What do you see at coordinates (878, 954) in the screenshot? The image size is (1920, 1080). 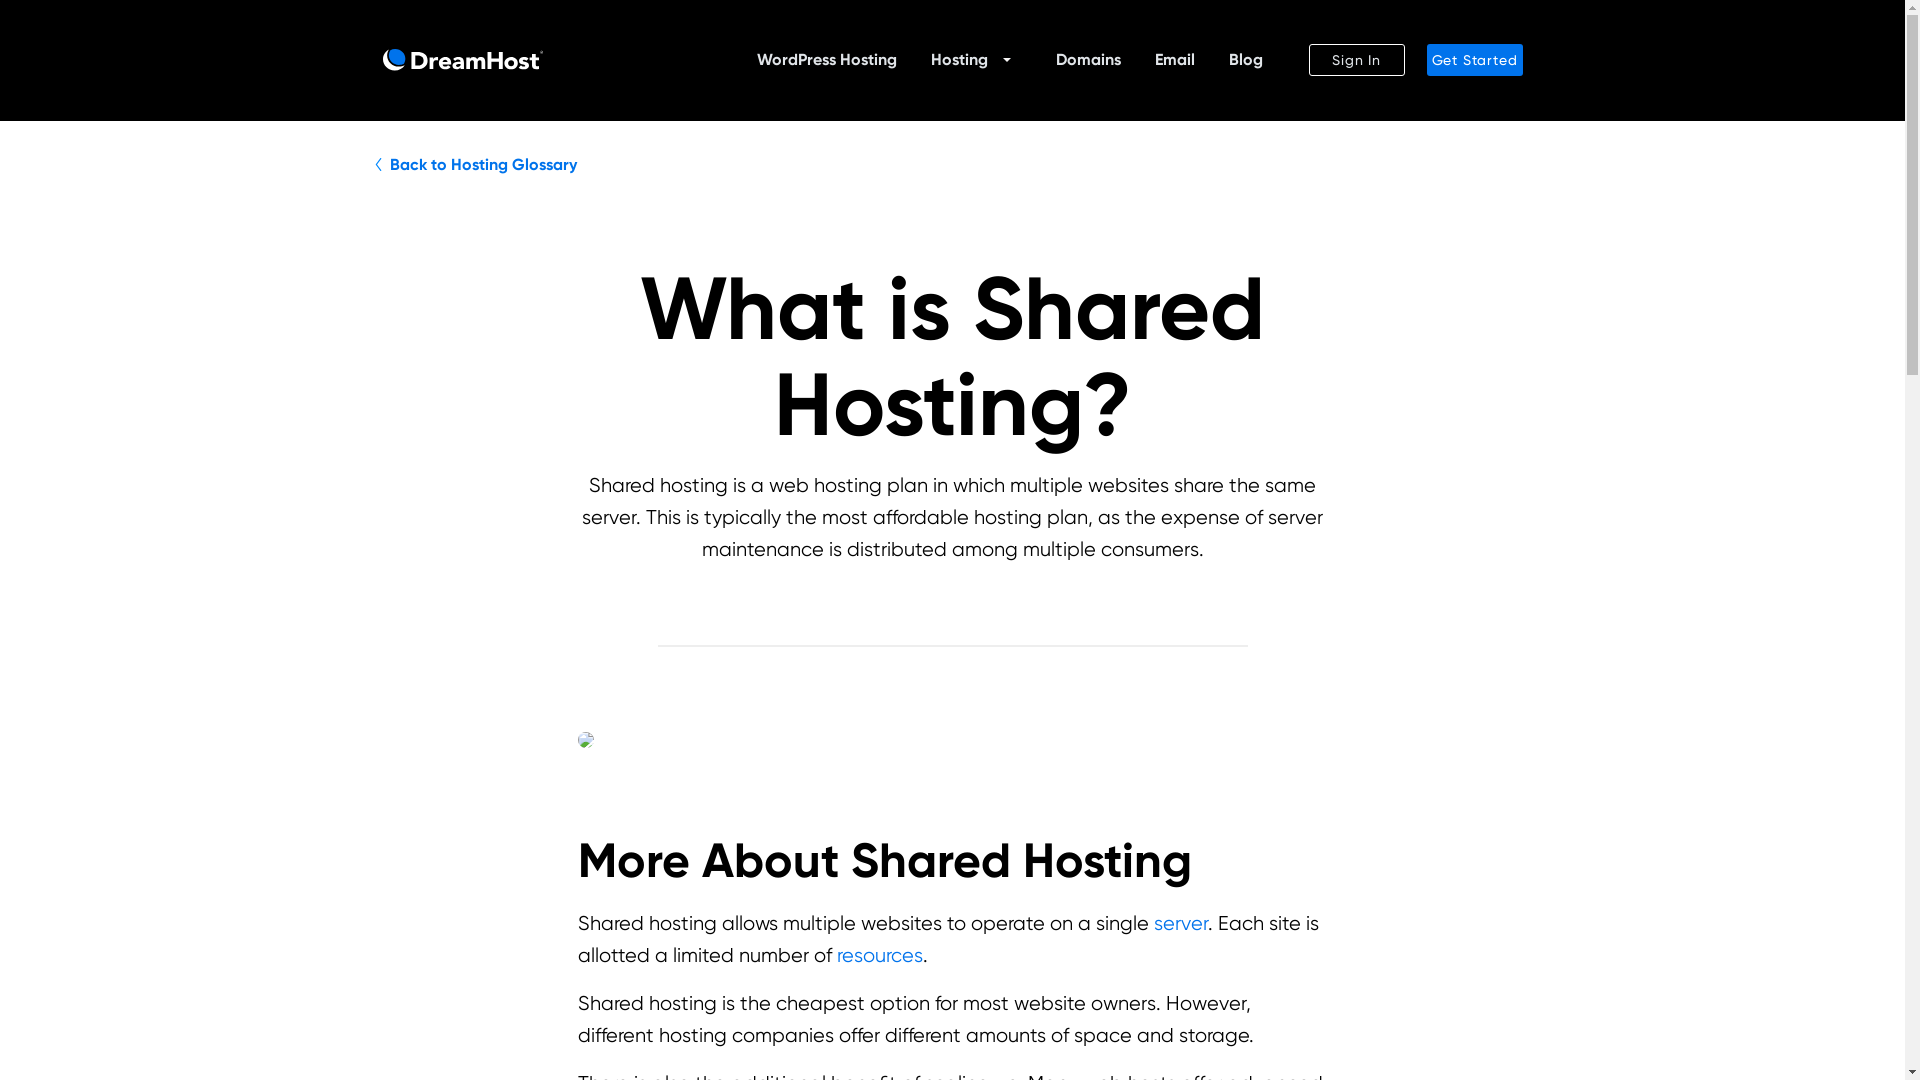 I see `resources` at bounding box center [878, 954].